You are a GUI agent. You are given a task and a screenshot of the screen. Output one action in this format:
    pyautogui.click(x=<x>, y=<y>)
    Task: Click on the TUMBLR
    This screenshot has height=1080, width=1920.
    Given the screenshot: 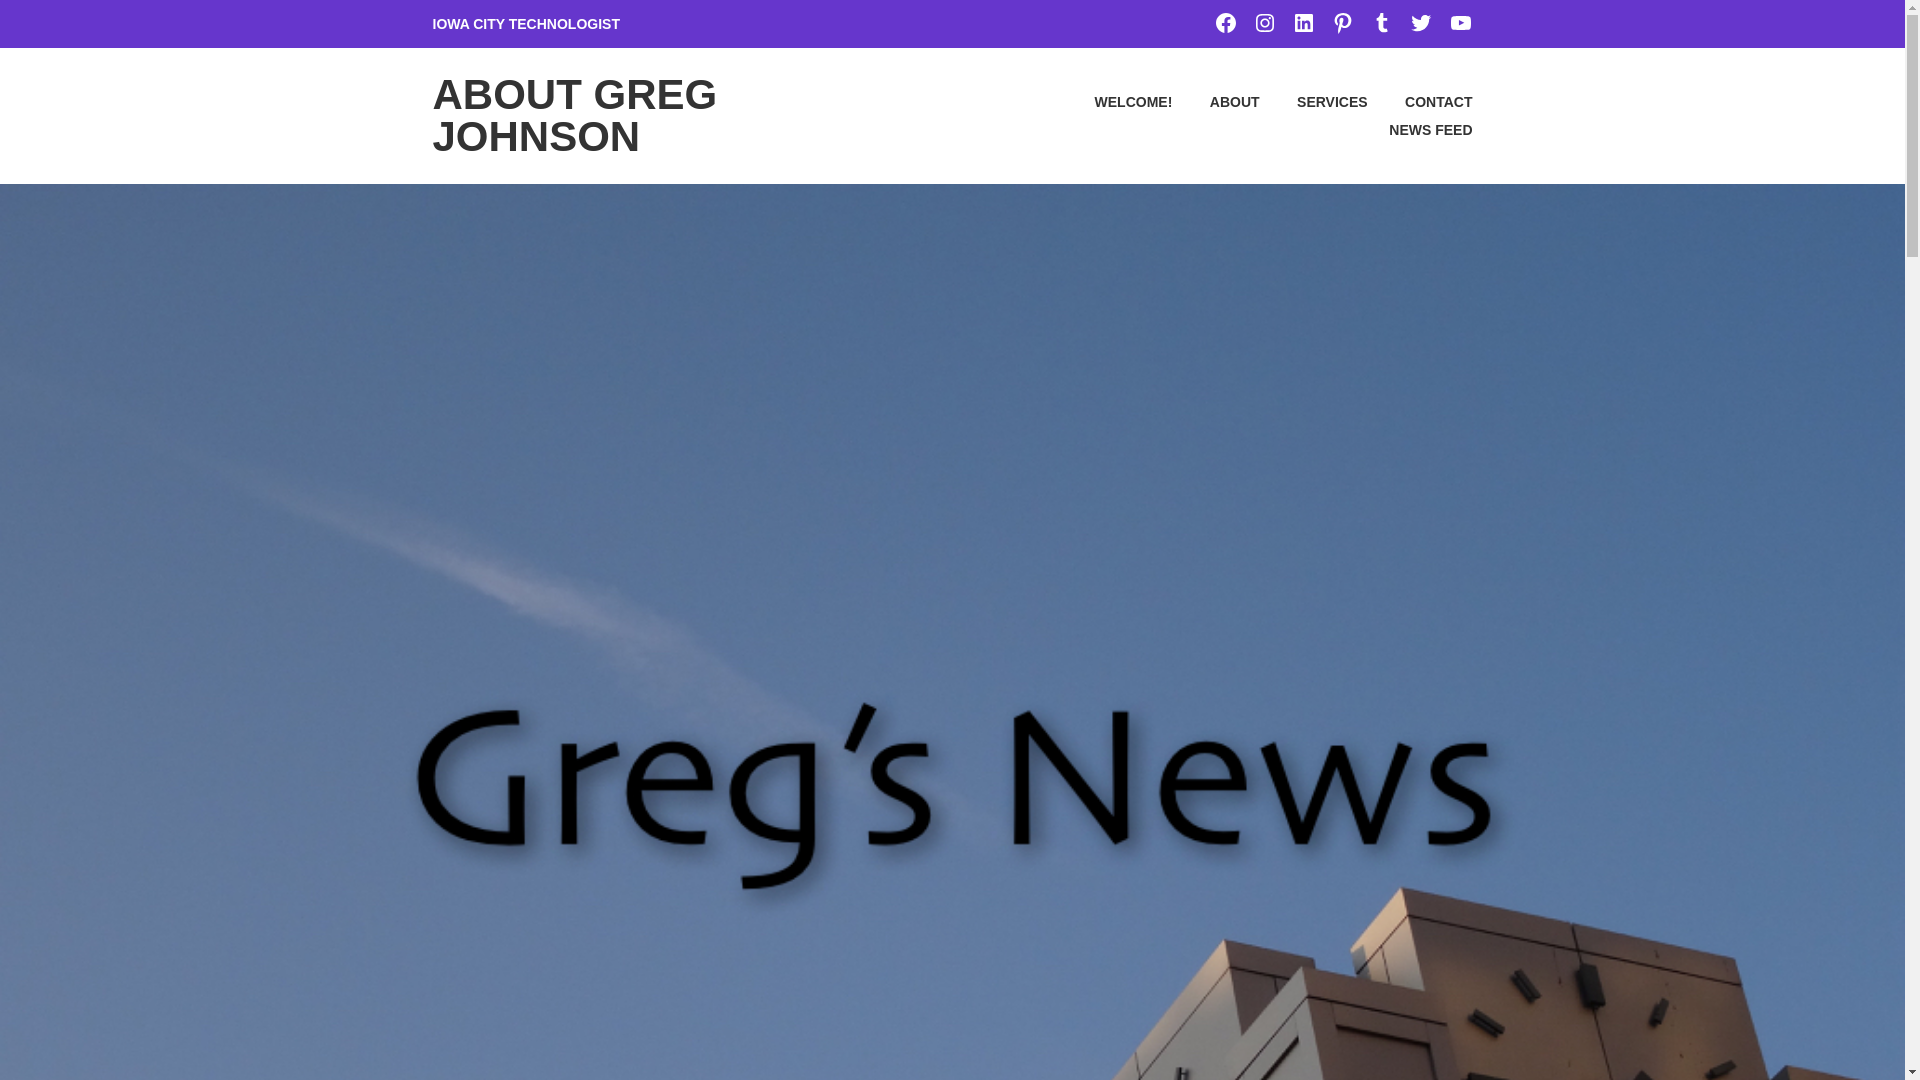 What is the action you would take?
    pyautogui.click(x=1382, y=22)
    